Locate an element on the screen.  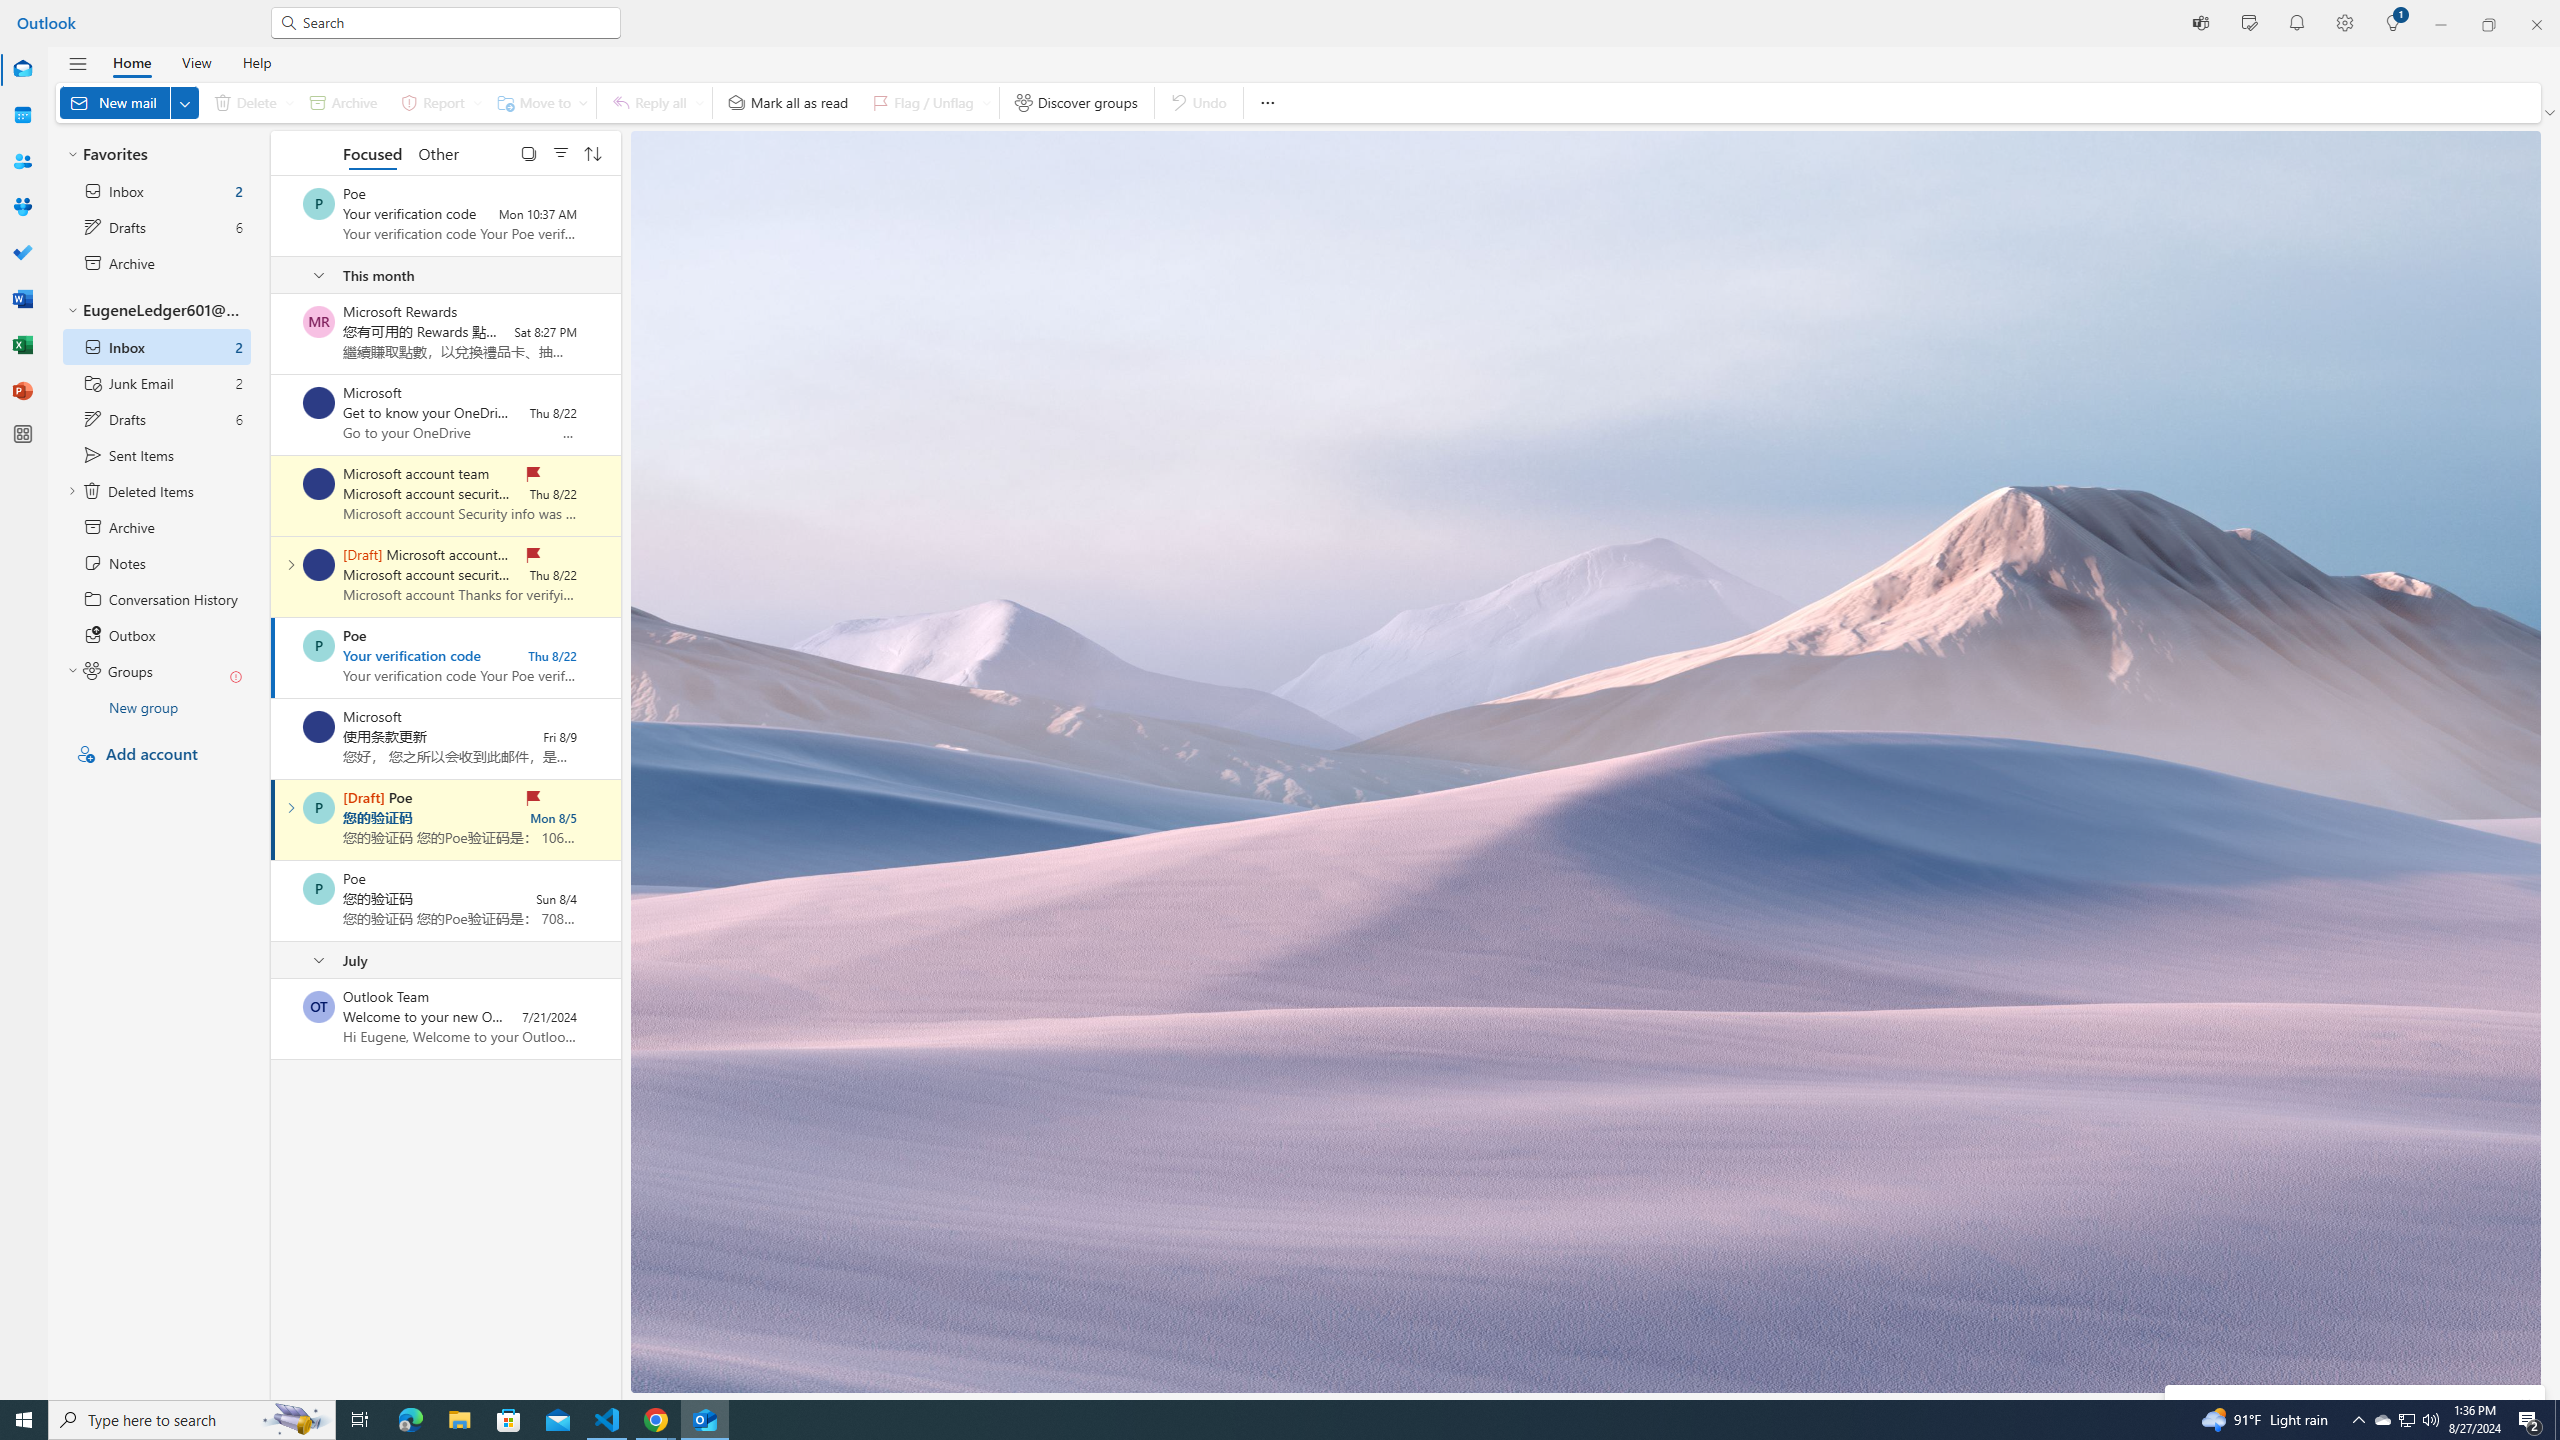
Search for email, meetings, files and more. is located at coordinates (456, 22).